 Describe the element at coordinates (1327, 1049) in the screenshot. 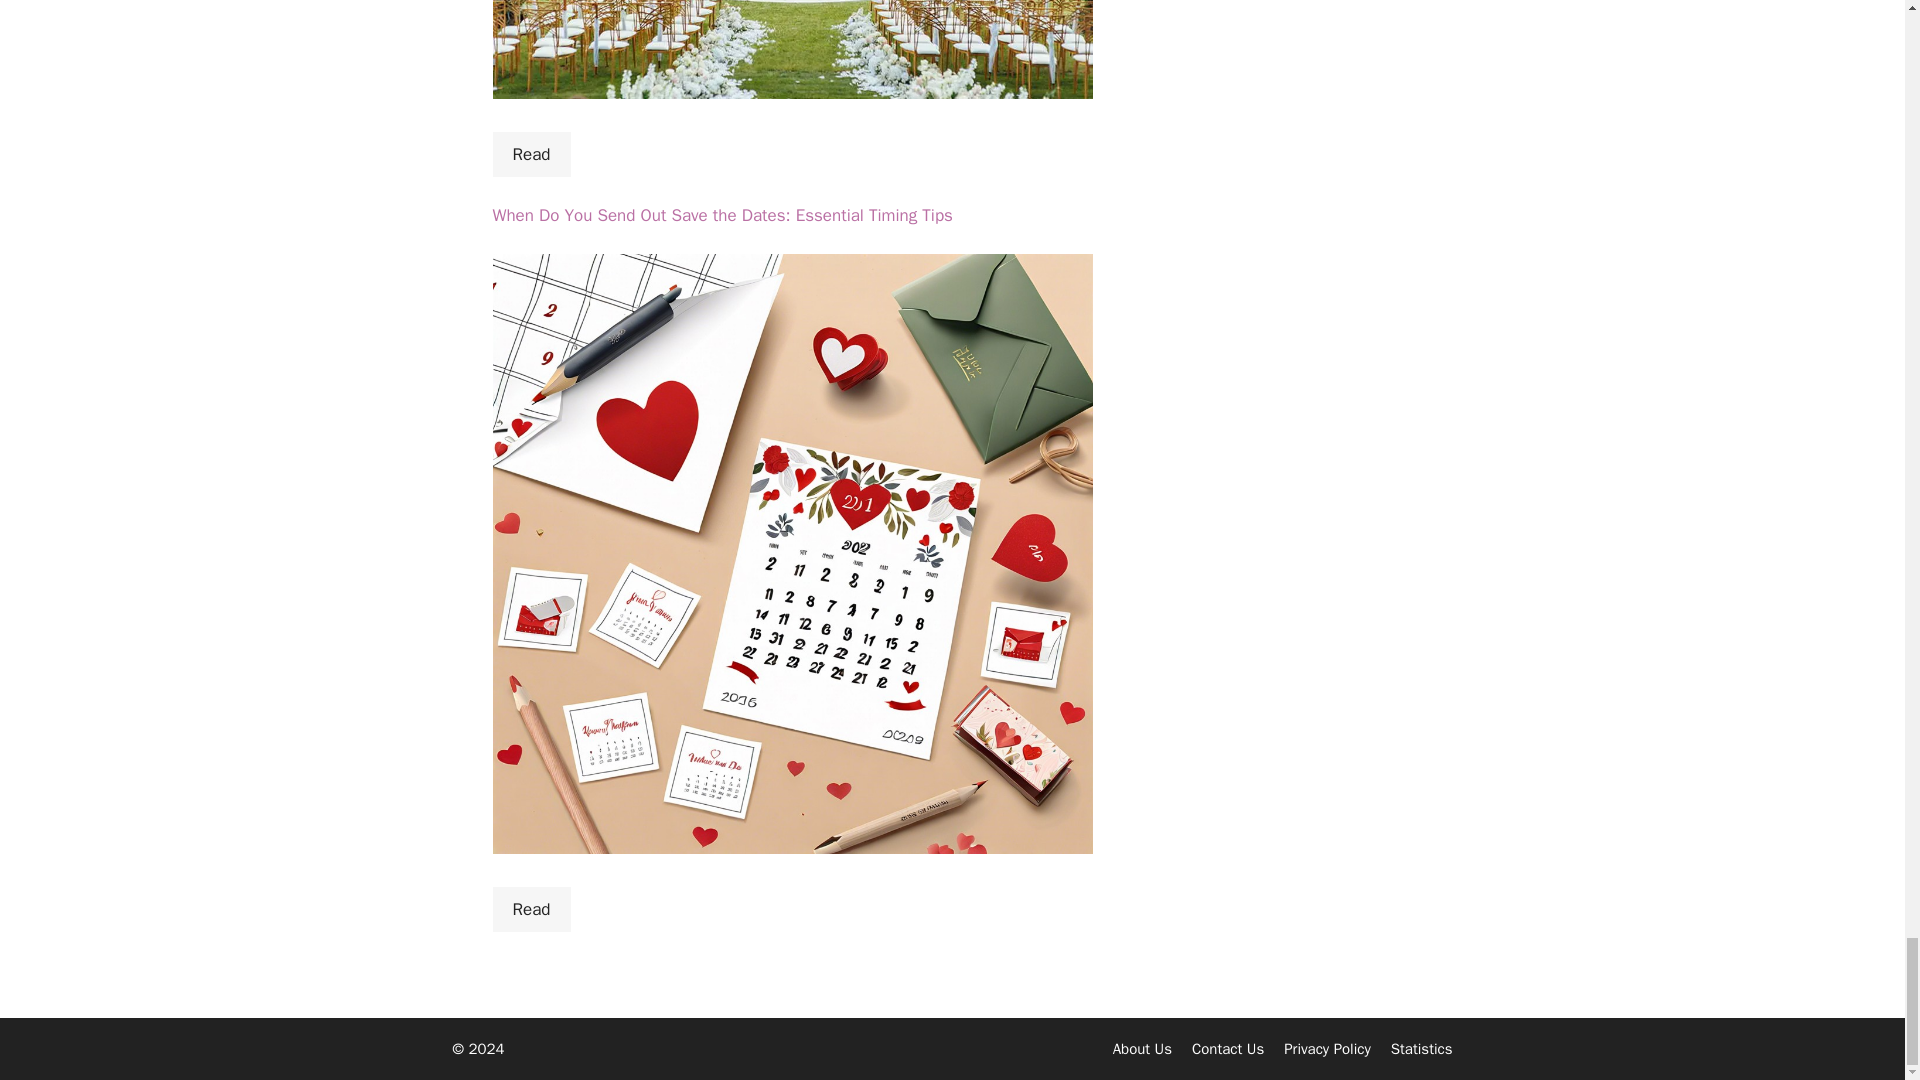

I see `Privacy Policy` at that location.